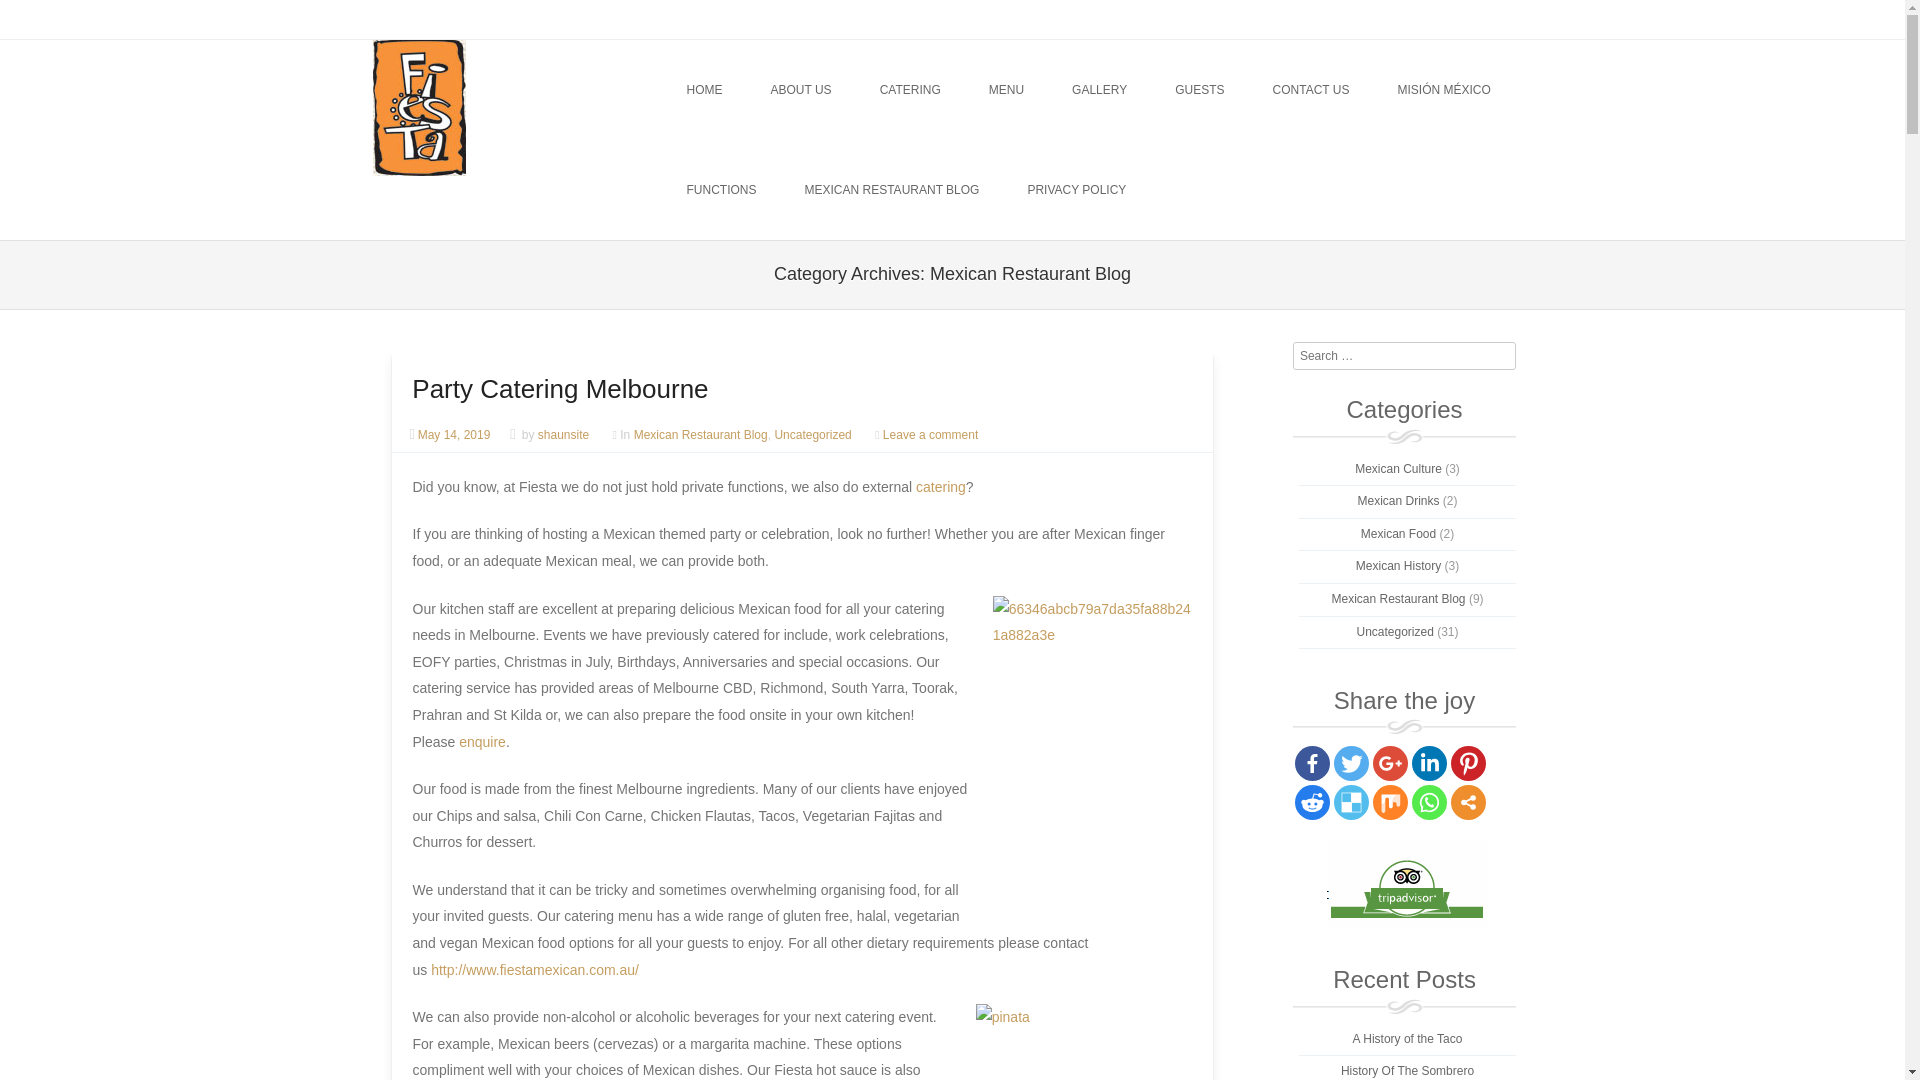 This screenshot has width=1920, height=1080. Describe the element at coordinates (930, 434) in the screenshot. I see `Leave a comment` at that location.